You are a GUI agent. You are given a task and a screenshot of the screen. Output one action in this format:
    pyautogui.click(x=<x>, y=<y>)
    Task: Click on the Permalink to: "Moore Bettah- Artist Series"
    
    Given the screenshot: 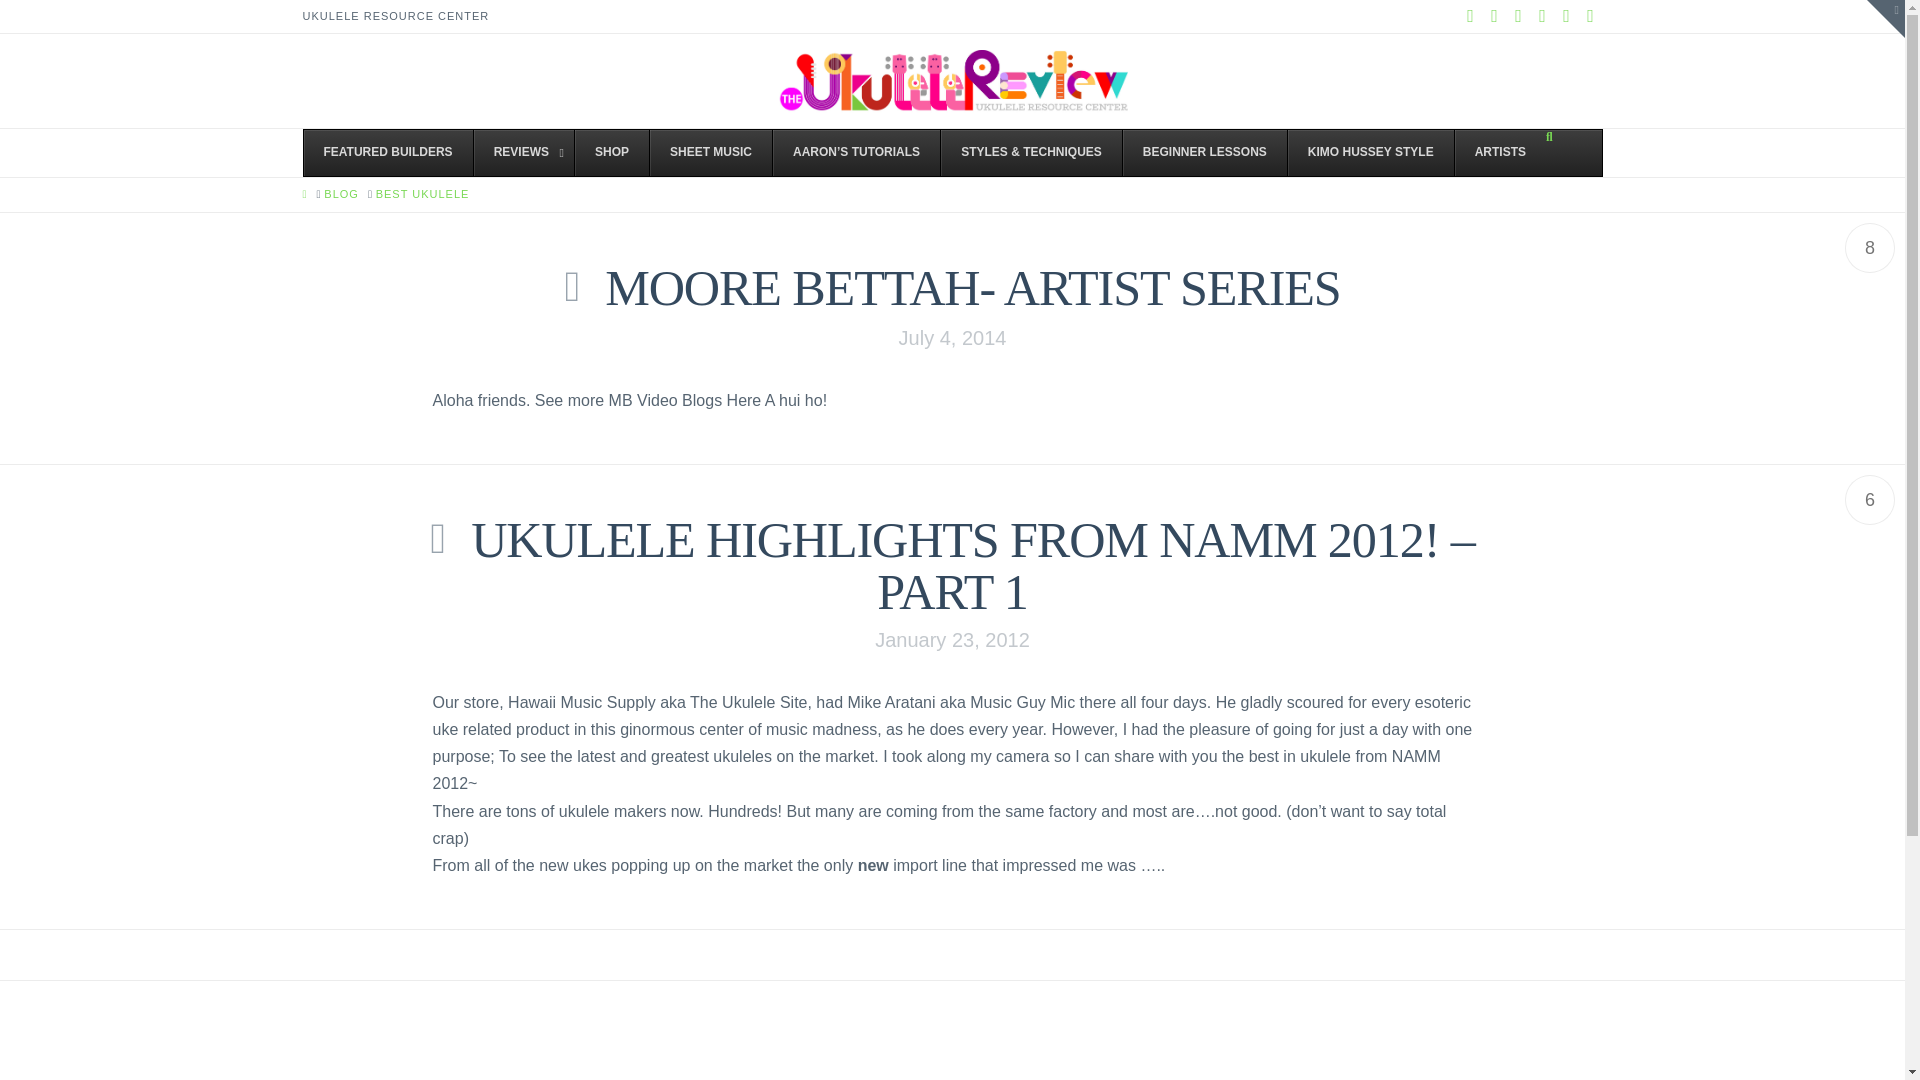 What is the action you would take?
    pyautogui.click(x=972, y=288)
    